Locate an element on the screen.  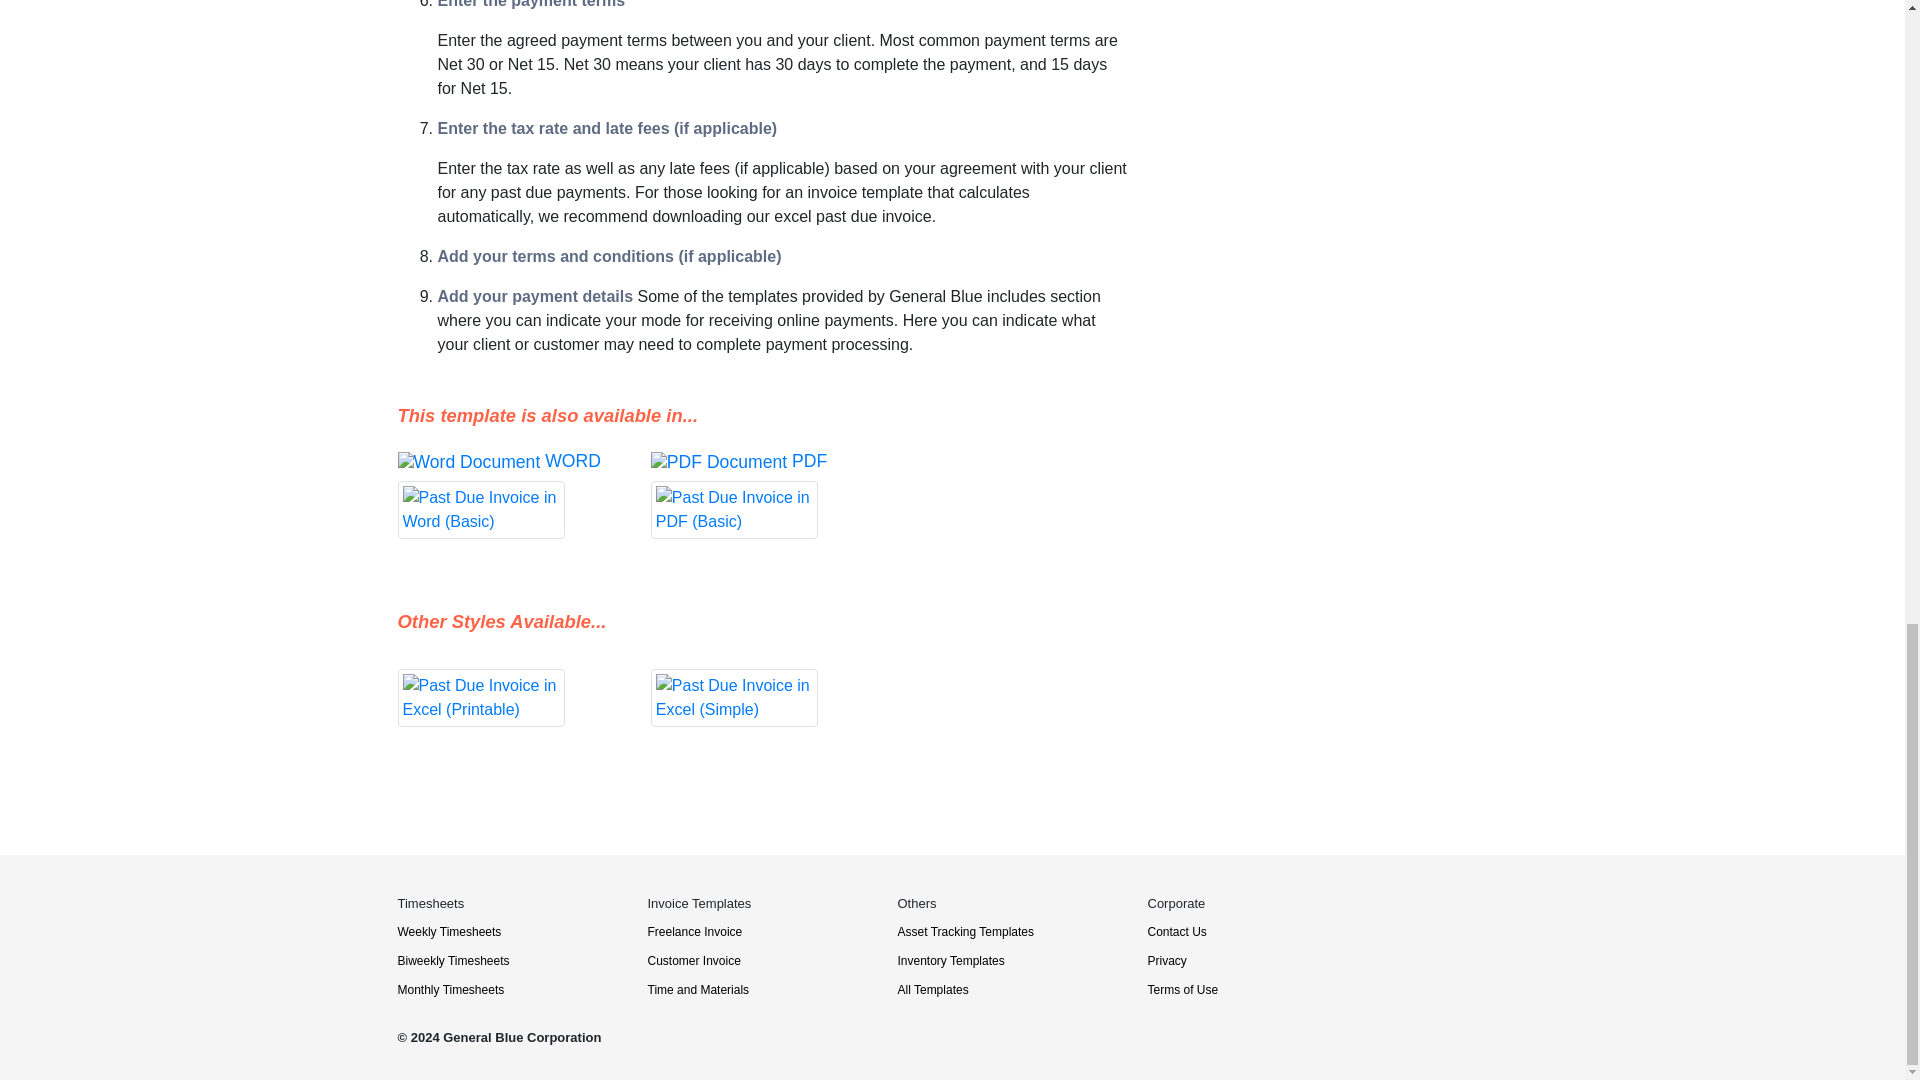
Privacy is located at coordinates (1167, 960).